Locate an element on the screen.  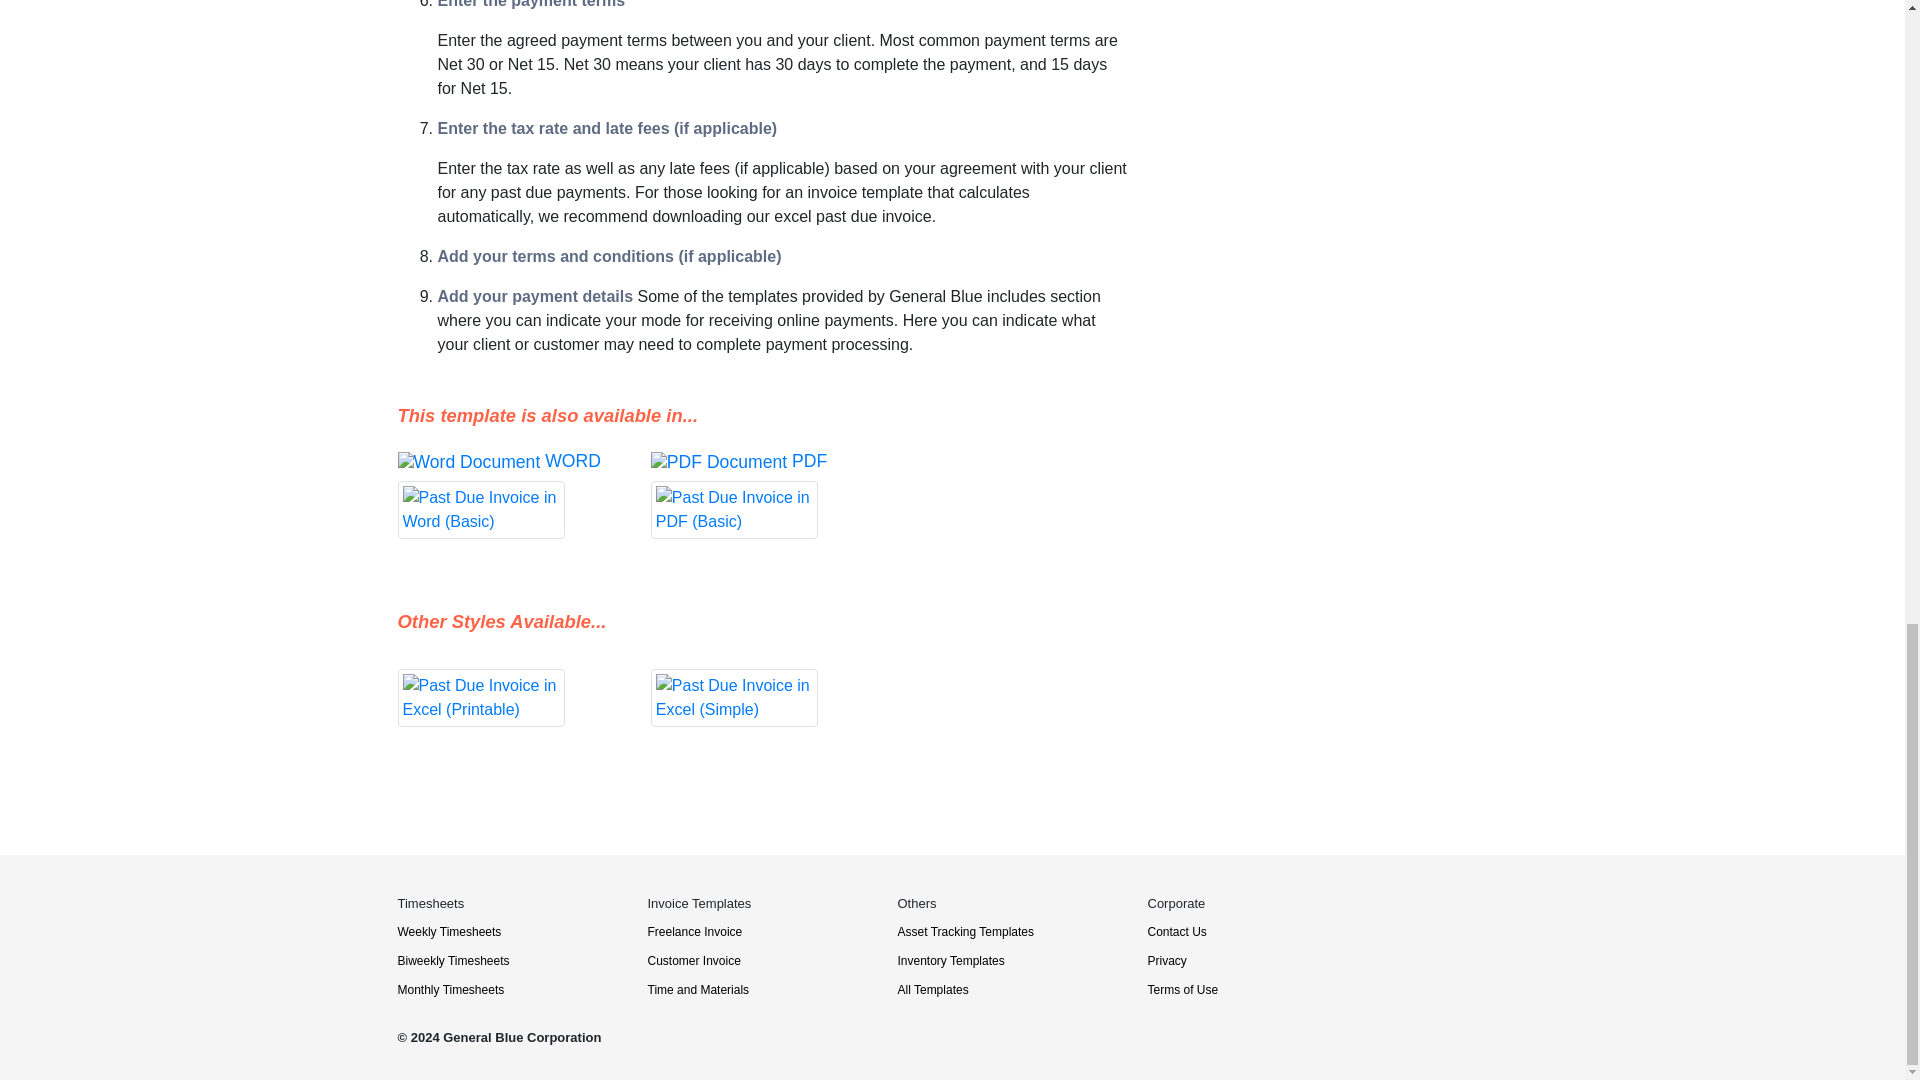
Privacy is located at coordinates (1167, 960).